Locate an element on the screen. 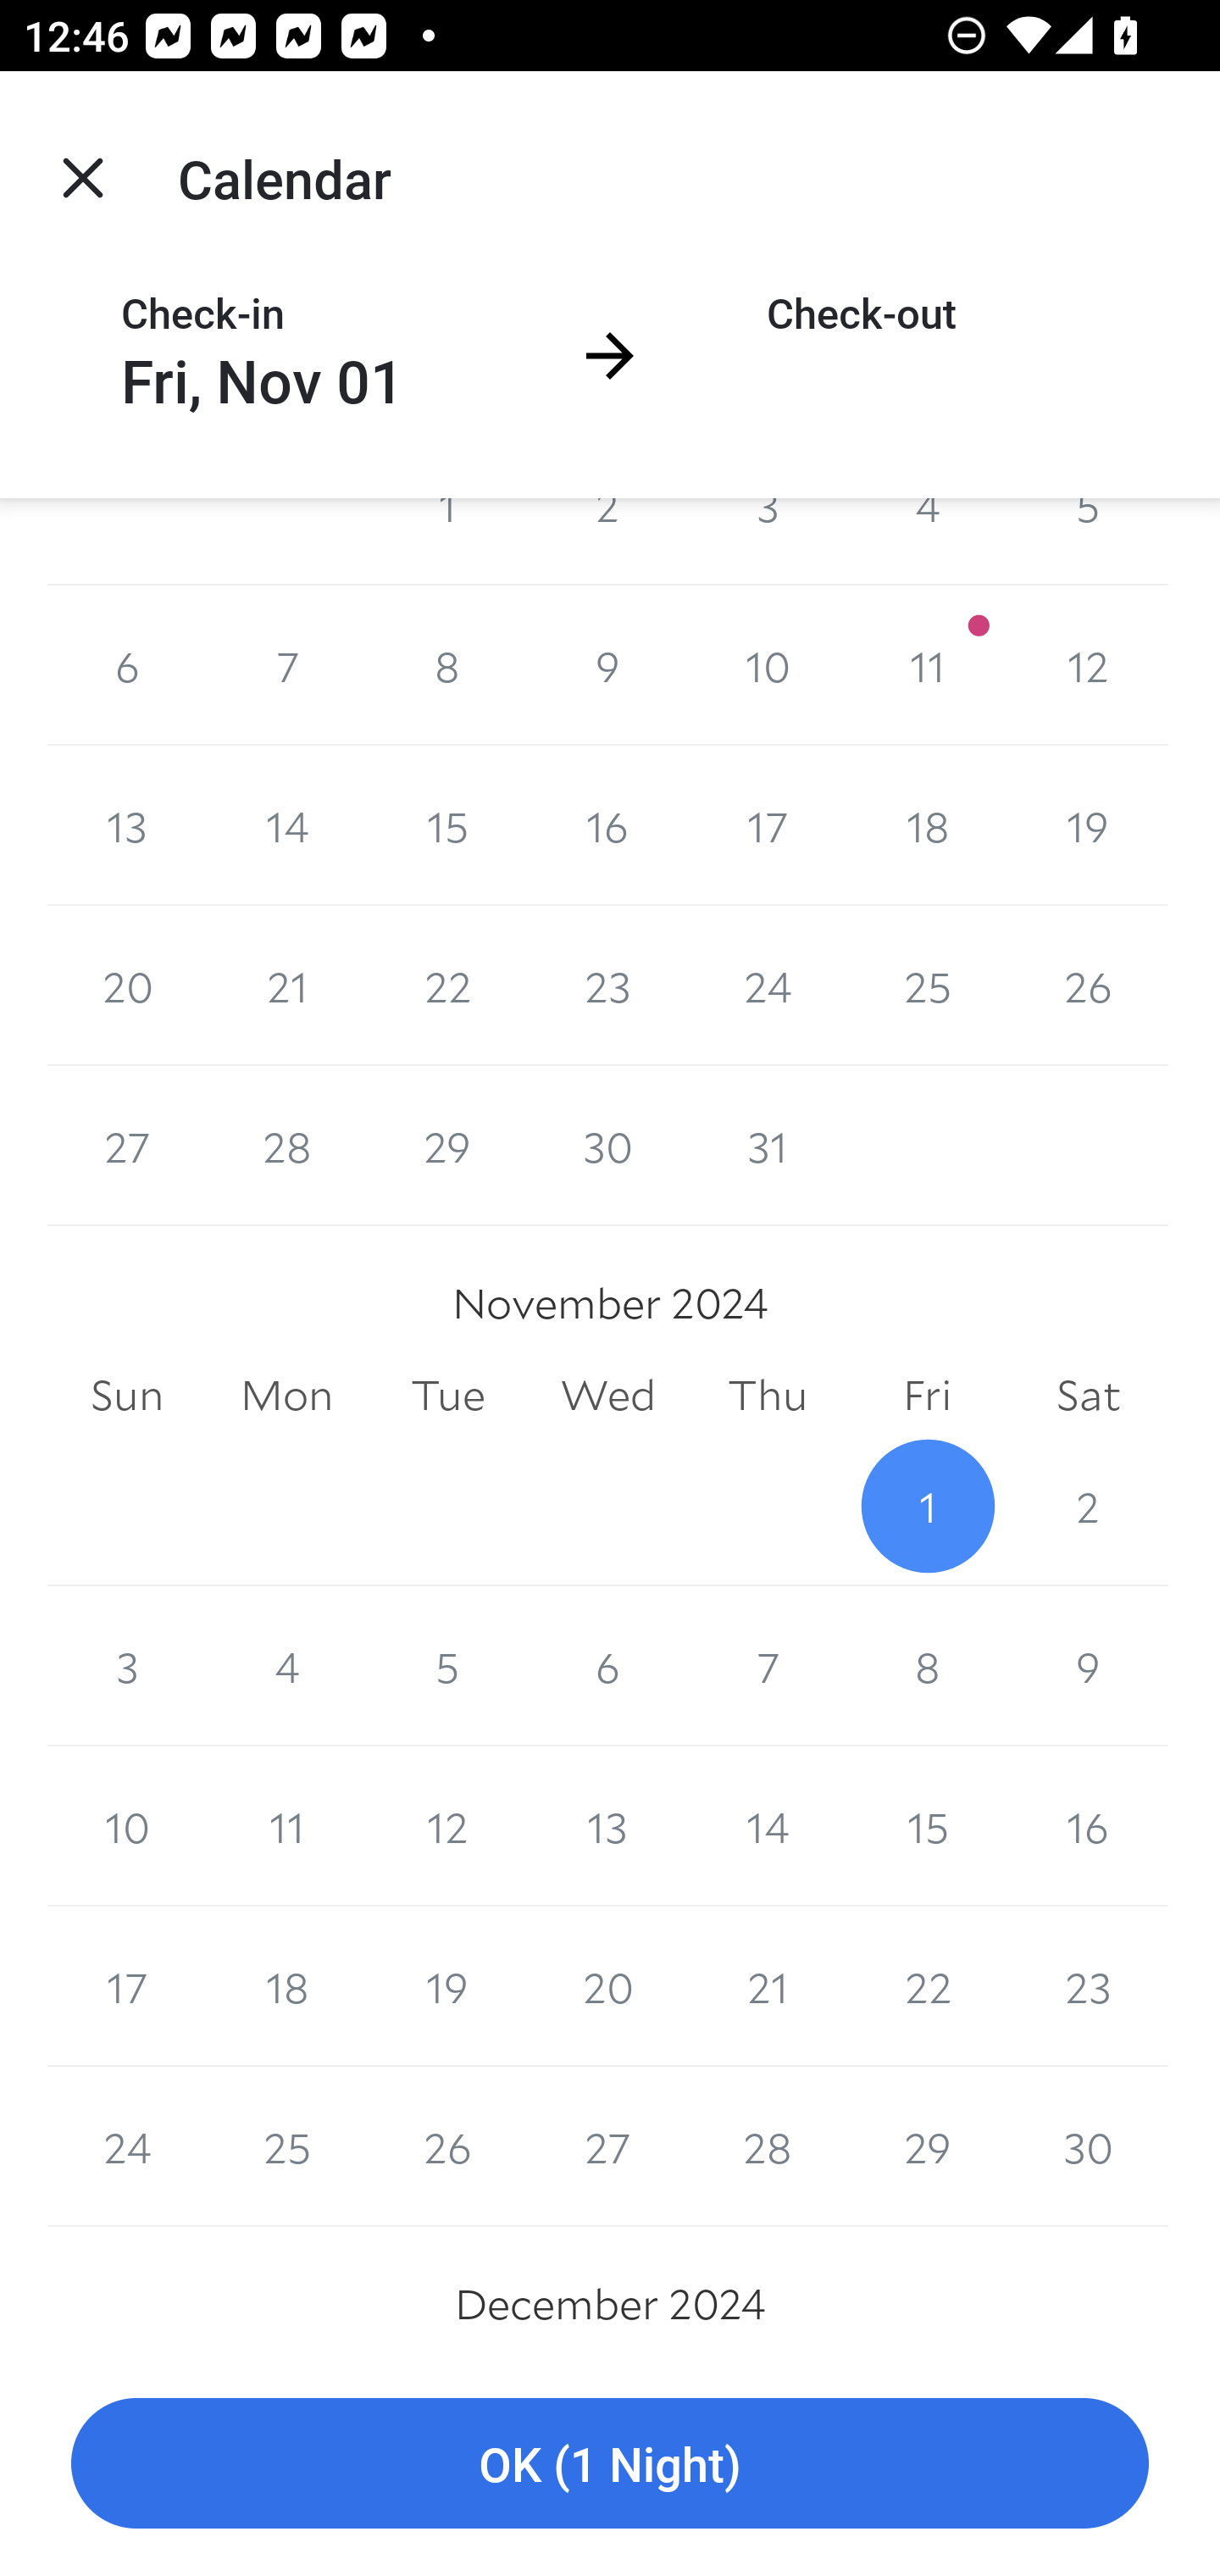  7 7 November 2024 is located at coordinates (768, 1666).